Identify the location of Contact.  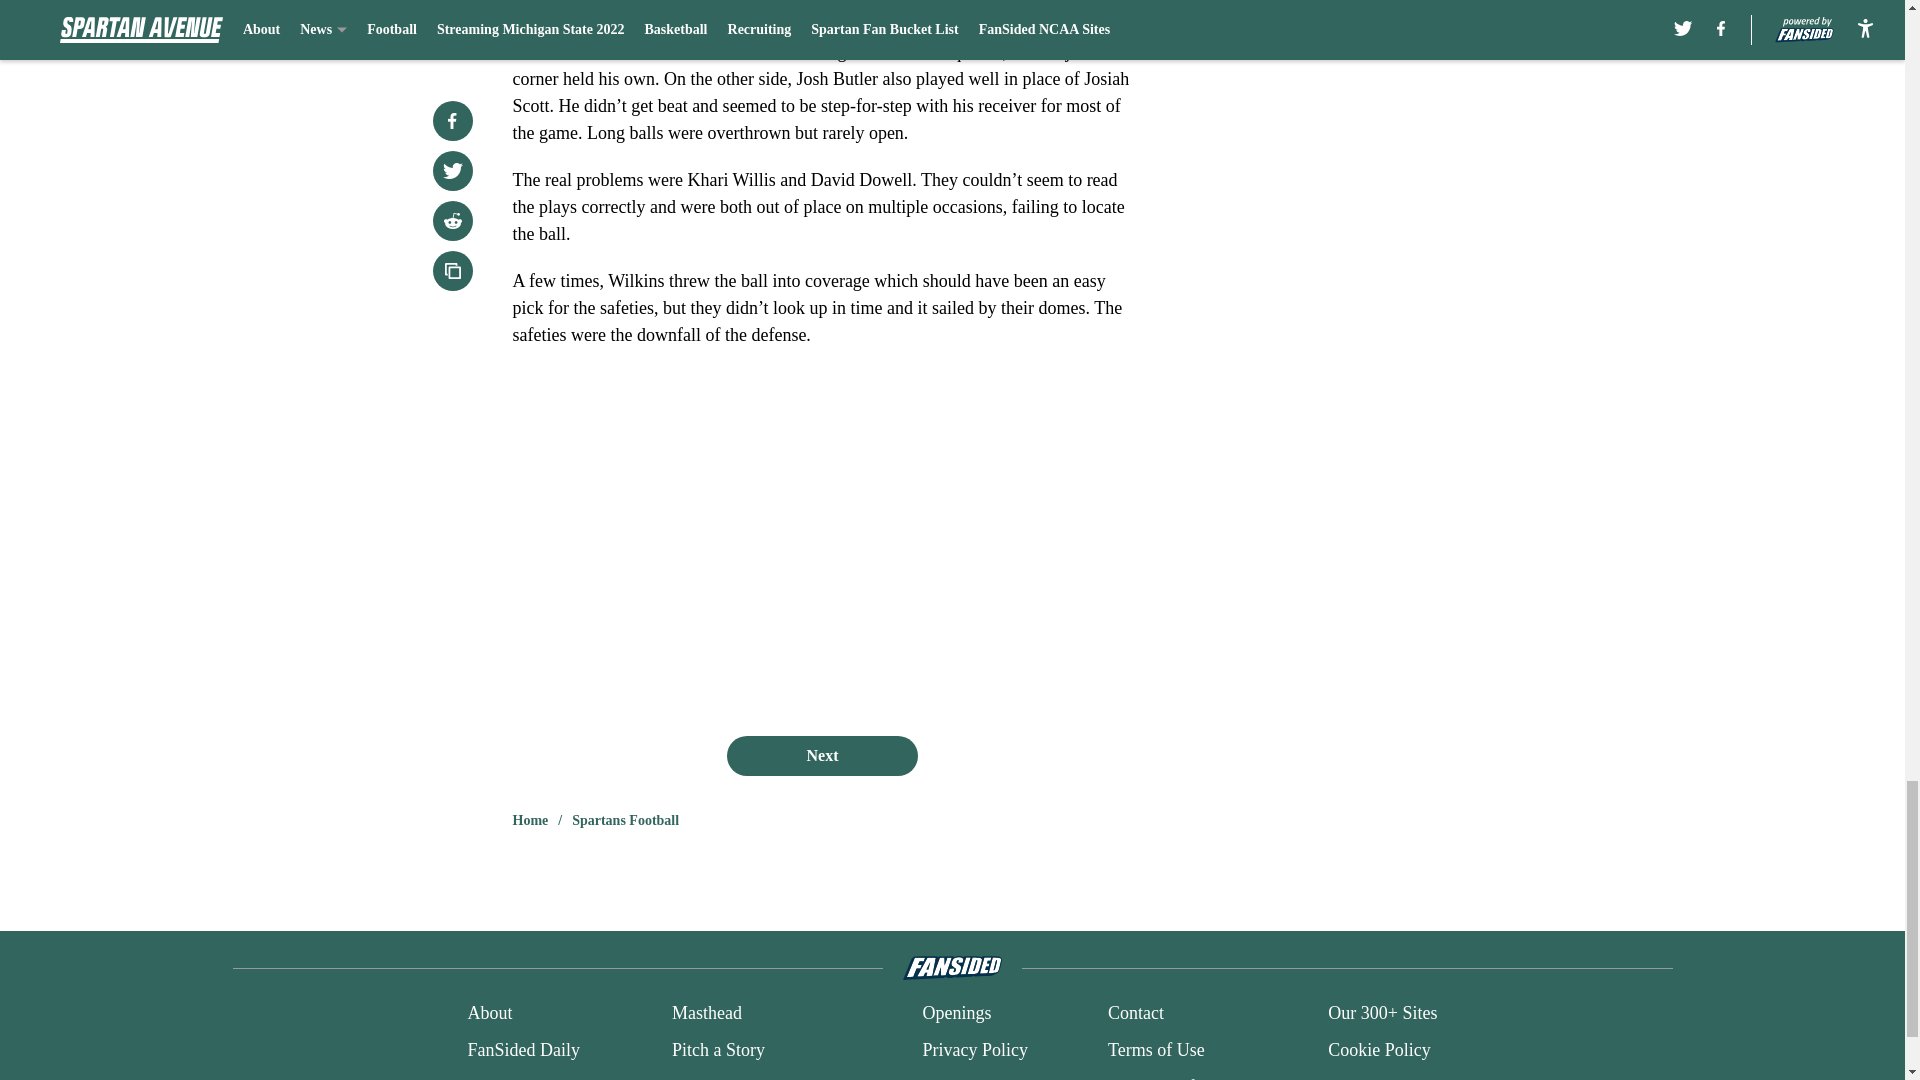
(1135, 1014).